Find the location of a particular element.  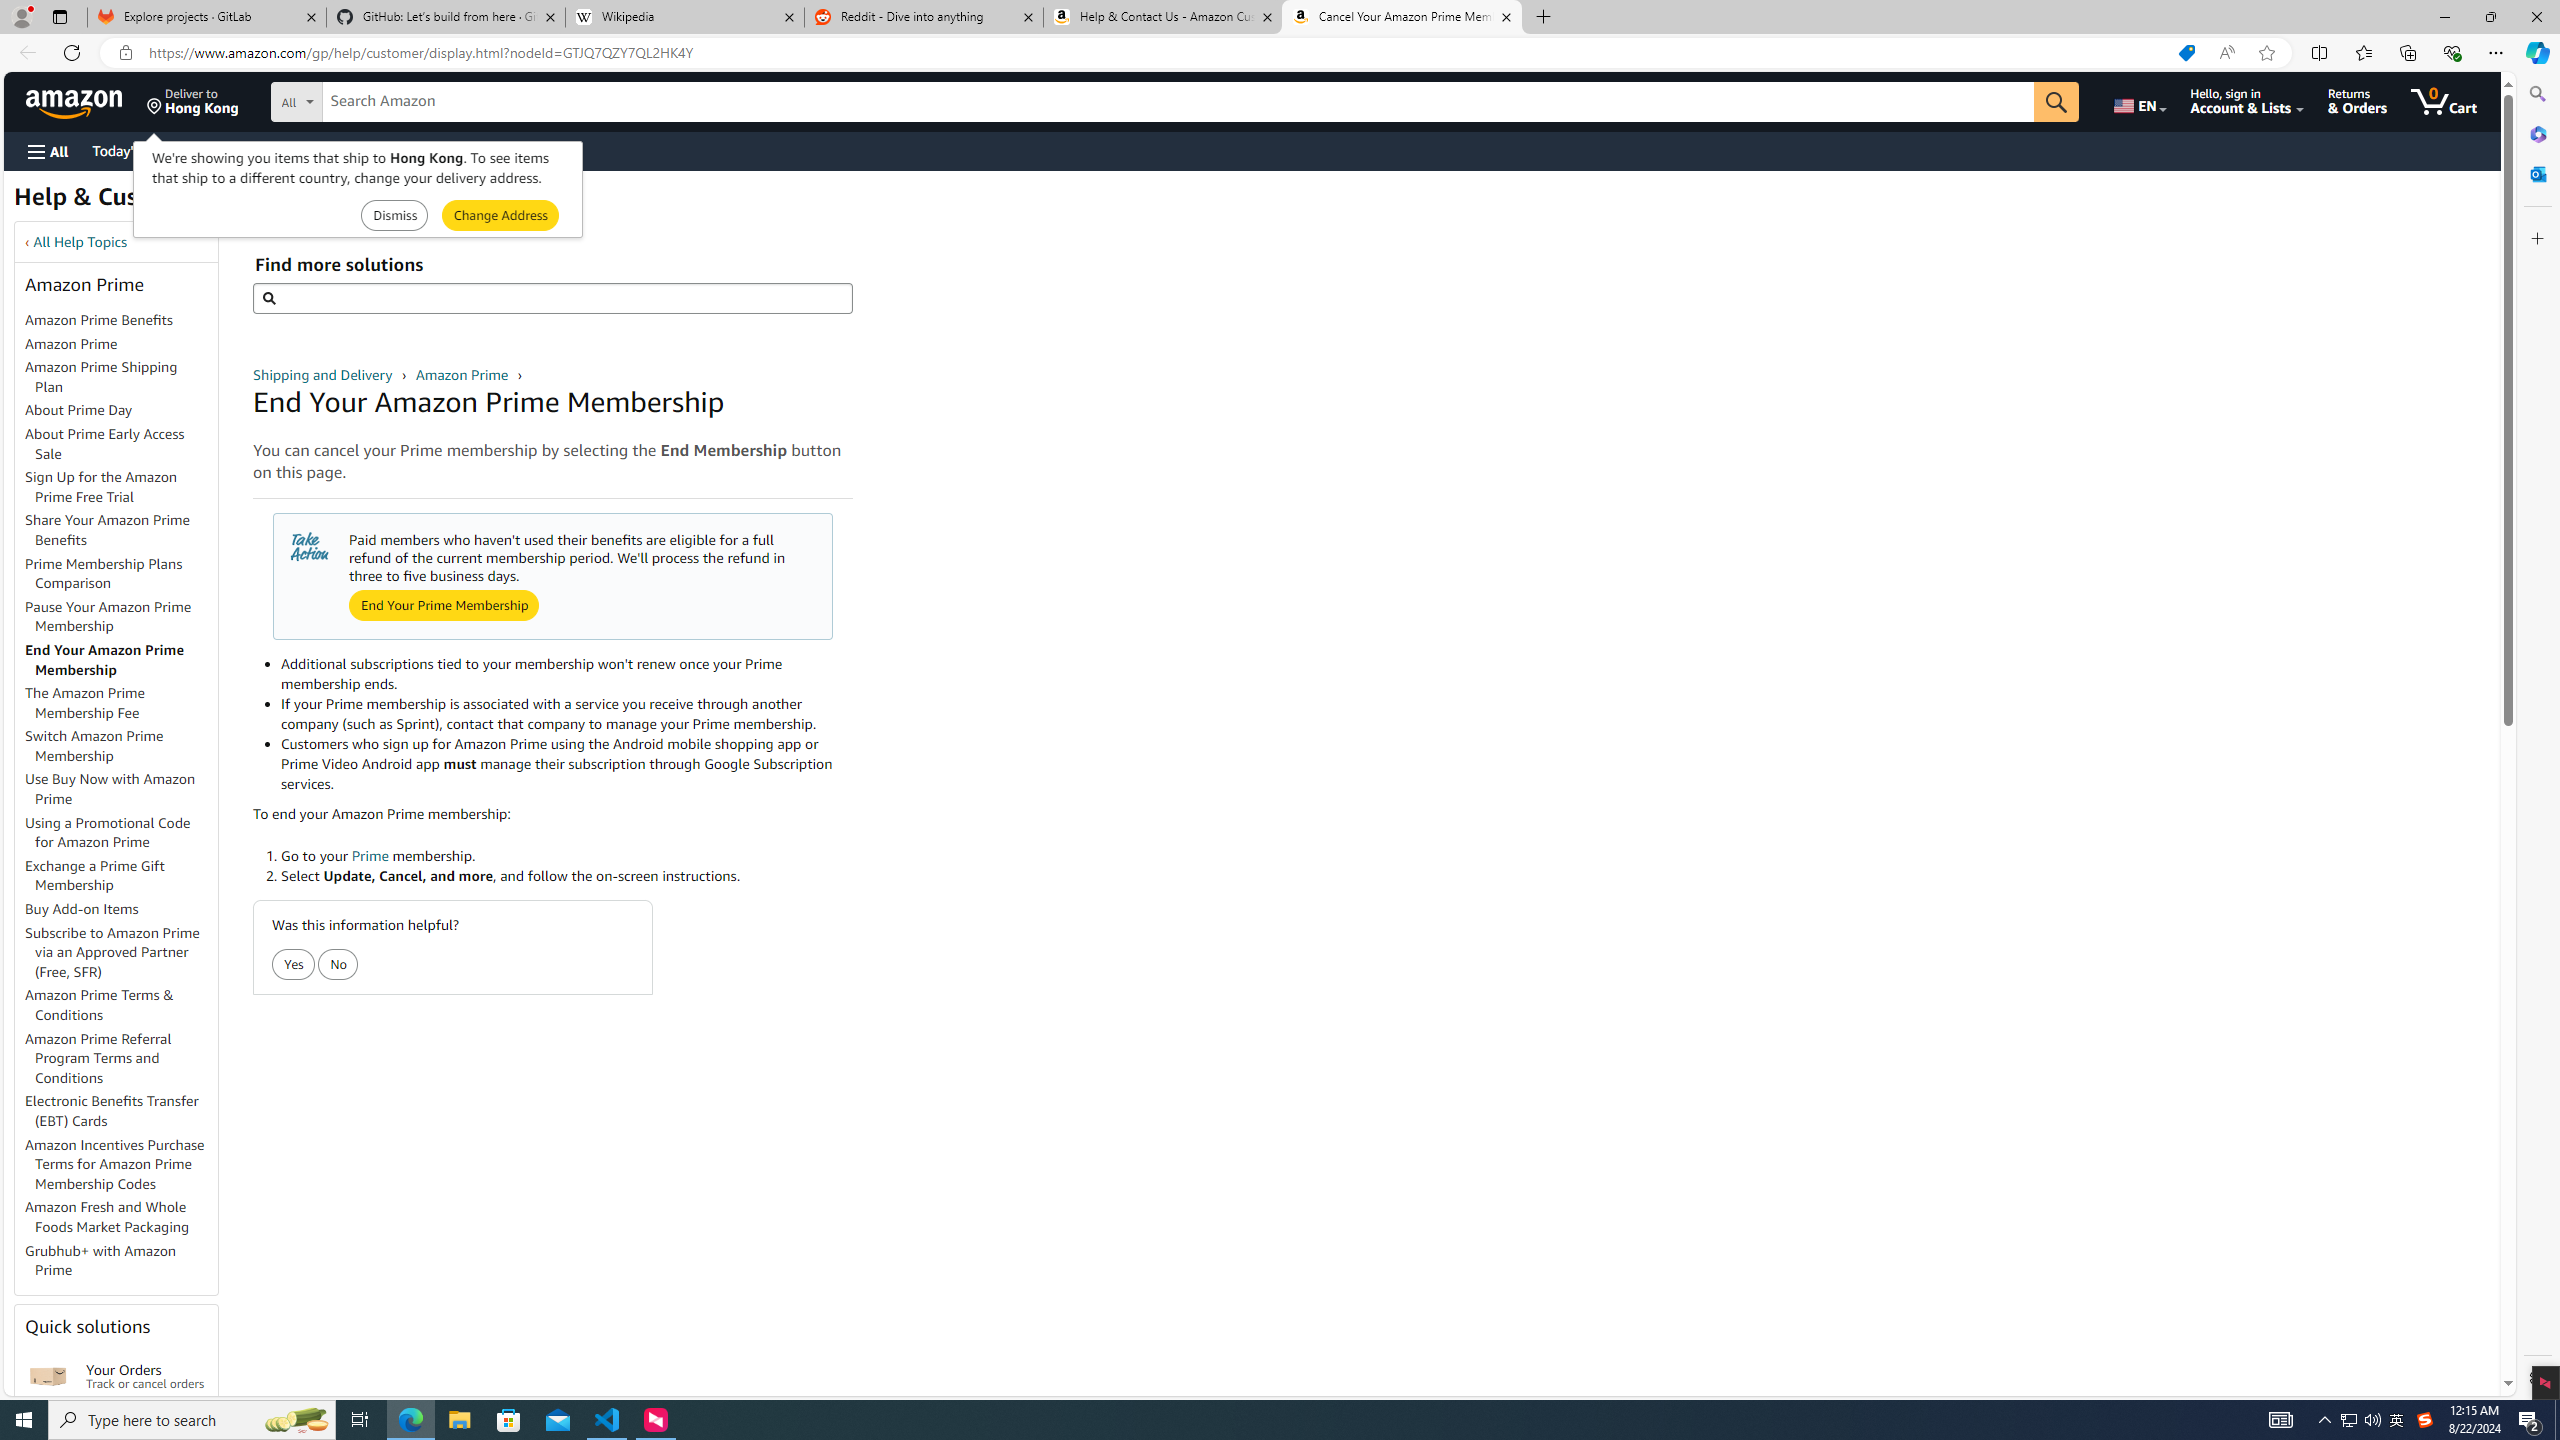

Amazon Fresh and Whole Foods Market Packaging is located at coordinates (107, 1216).